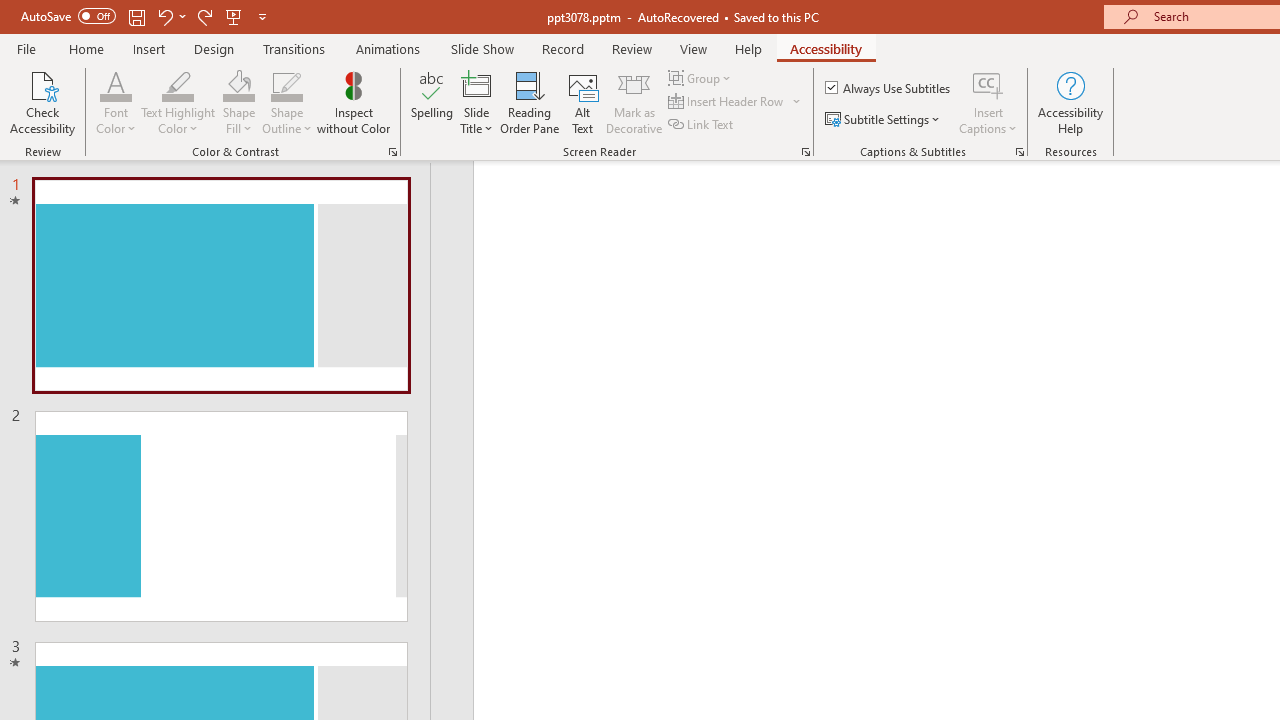  What do you see at coordinates (392, 152) in the screenshot?
I see `Color & Contrast` at bounding box center [392, 152].